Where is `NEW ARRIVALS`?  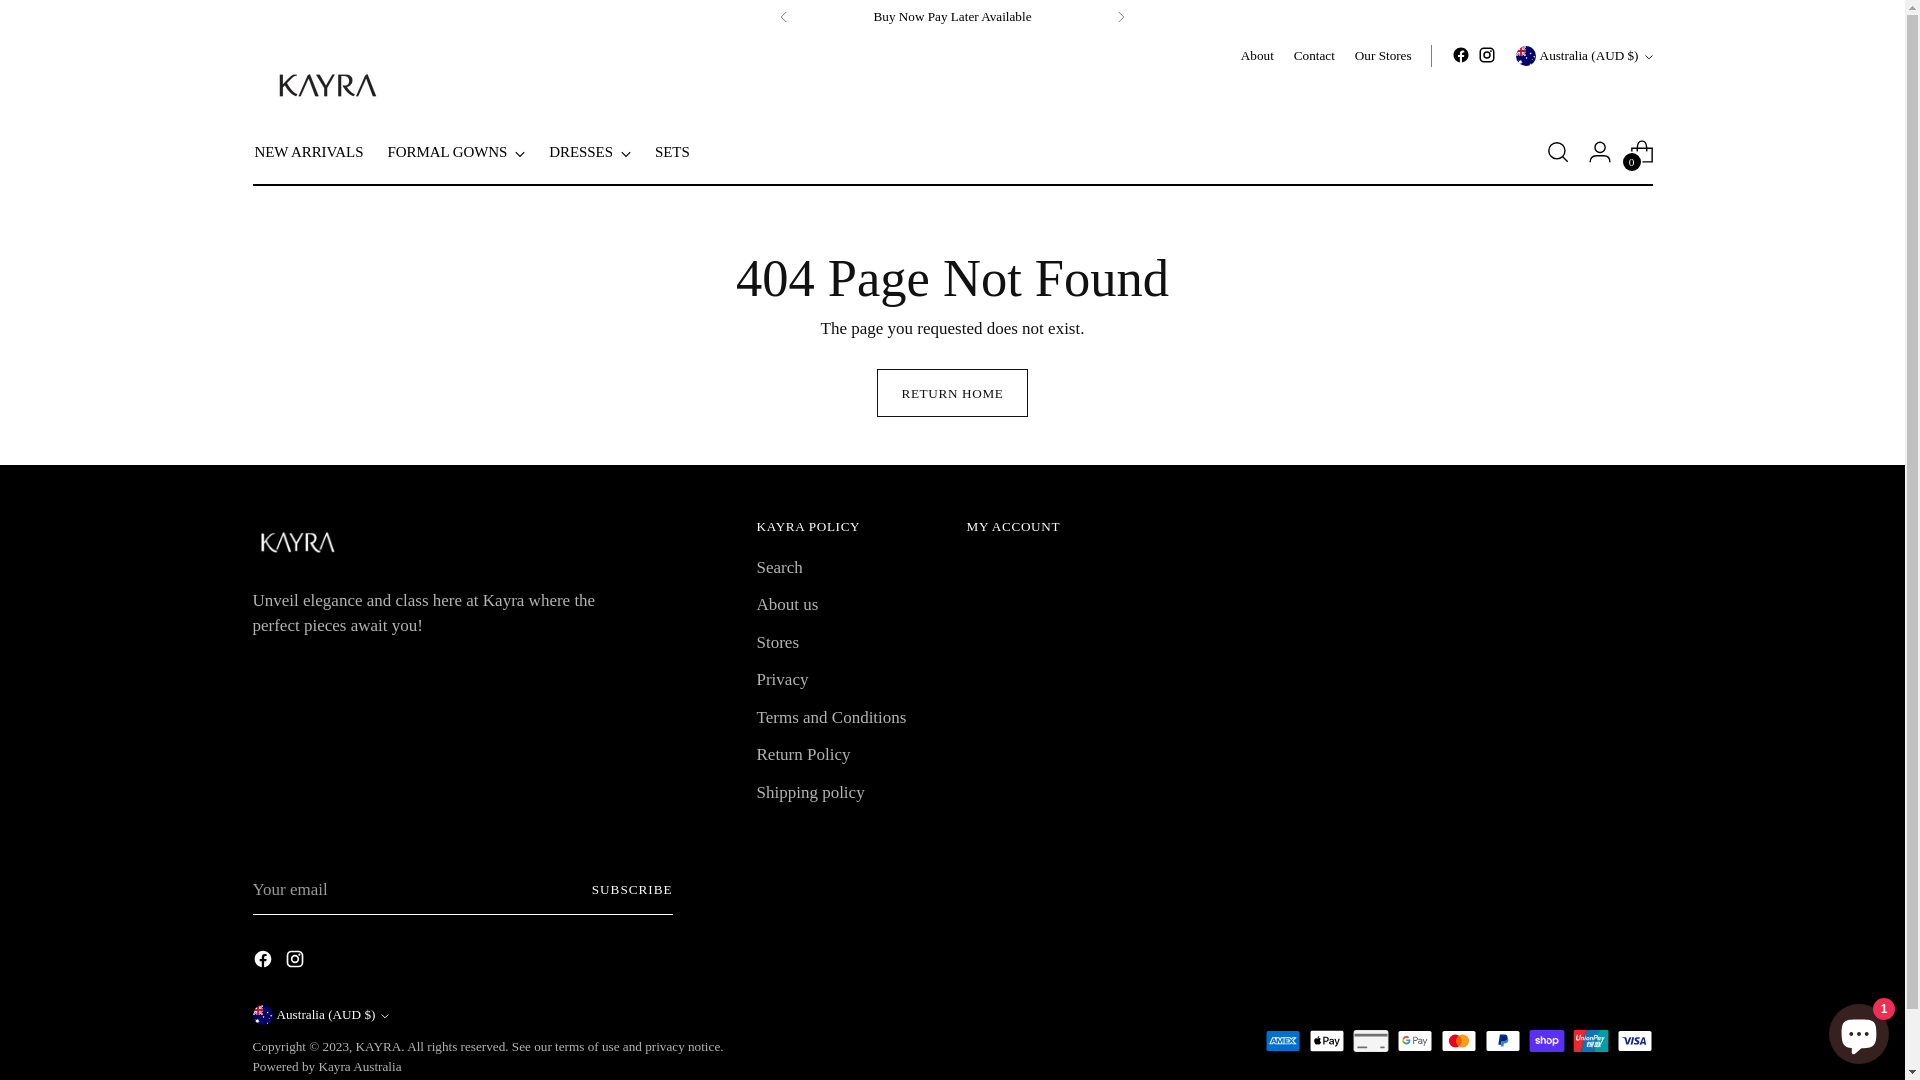
NEW ARRIVALS is located at coordinates (308, 152).